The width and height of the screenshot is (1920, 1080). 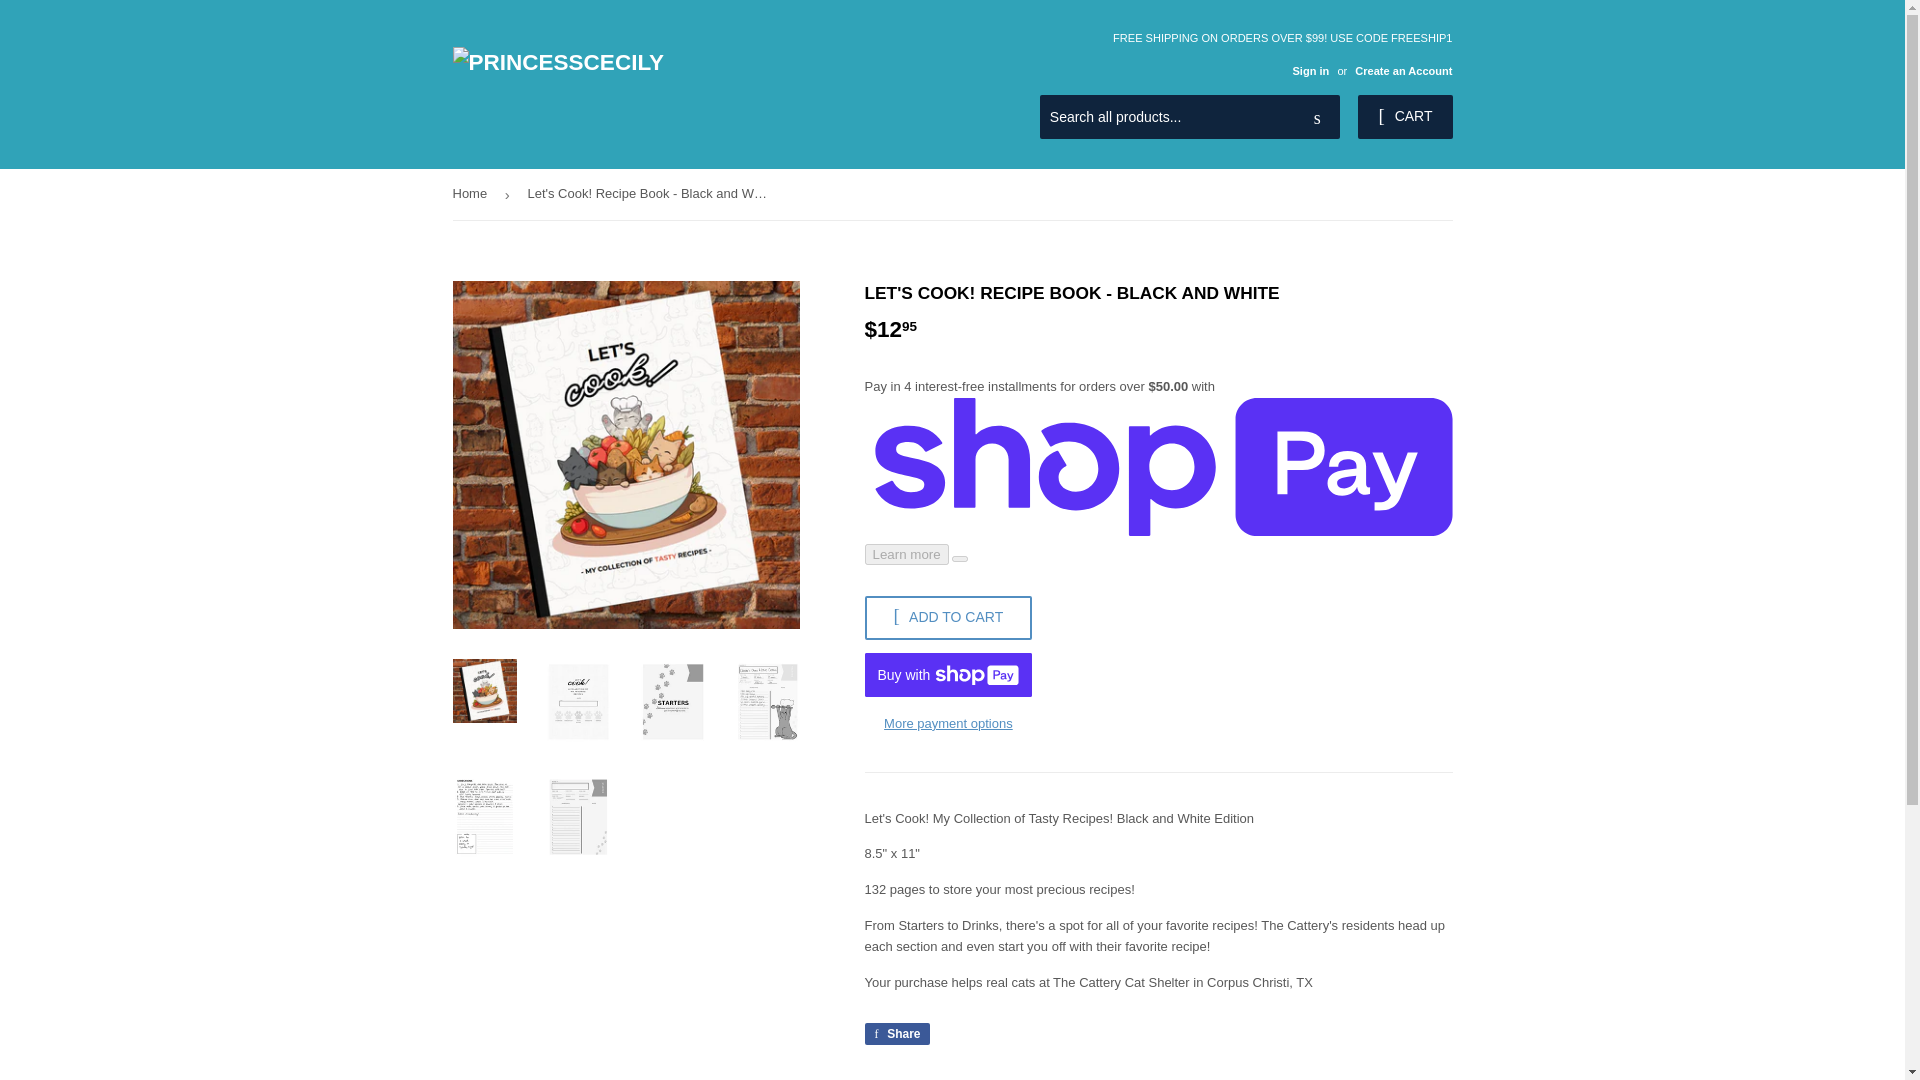 What do you see at coordinates (1317, 118) in the screenshot?
I see `Search` at bounding box center [1317, 118].